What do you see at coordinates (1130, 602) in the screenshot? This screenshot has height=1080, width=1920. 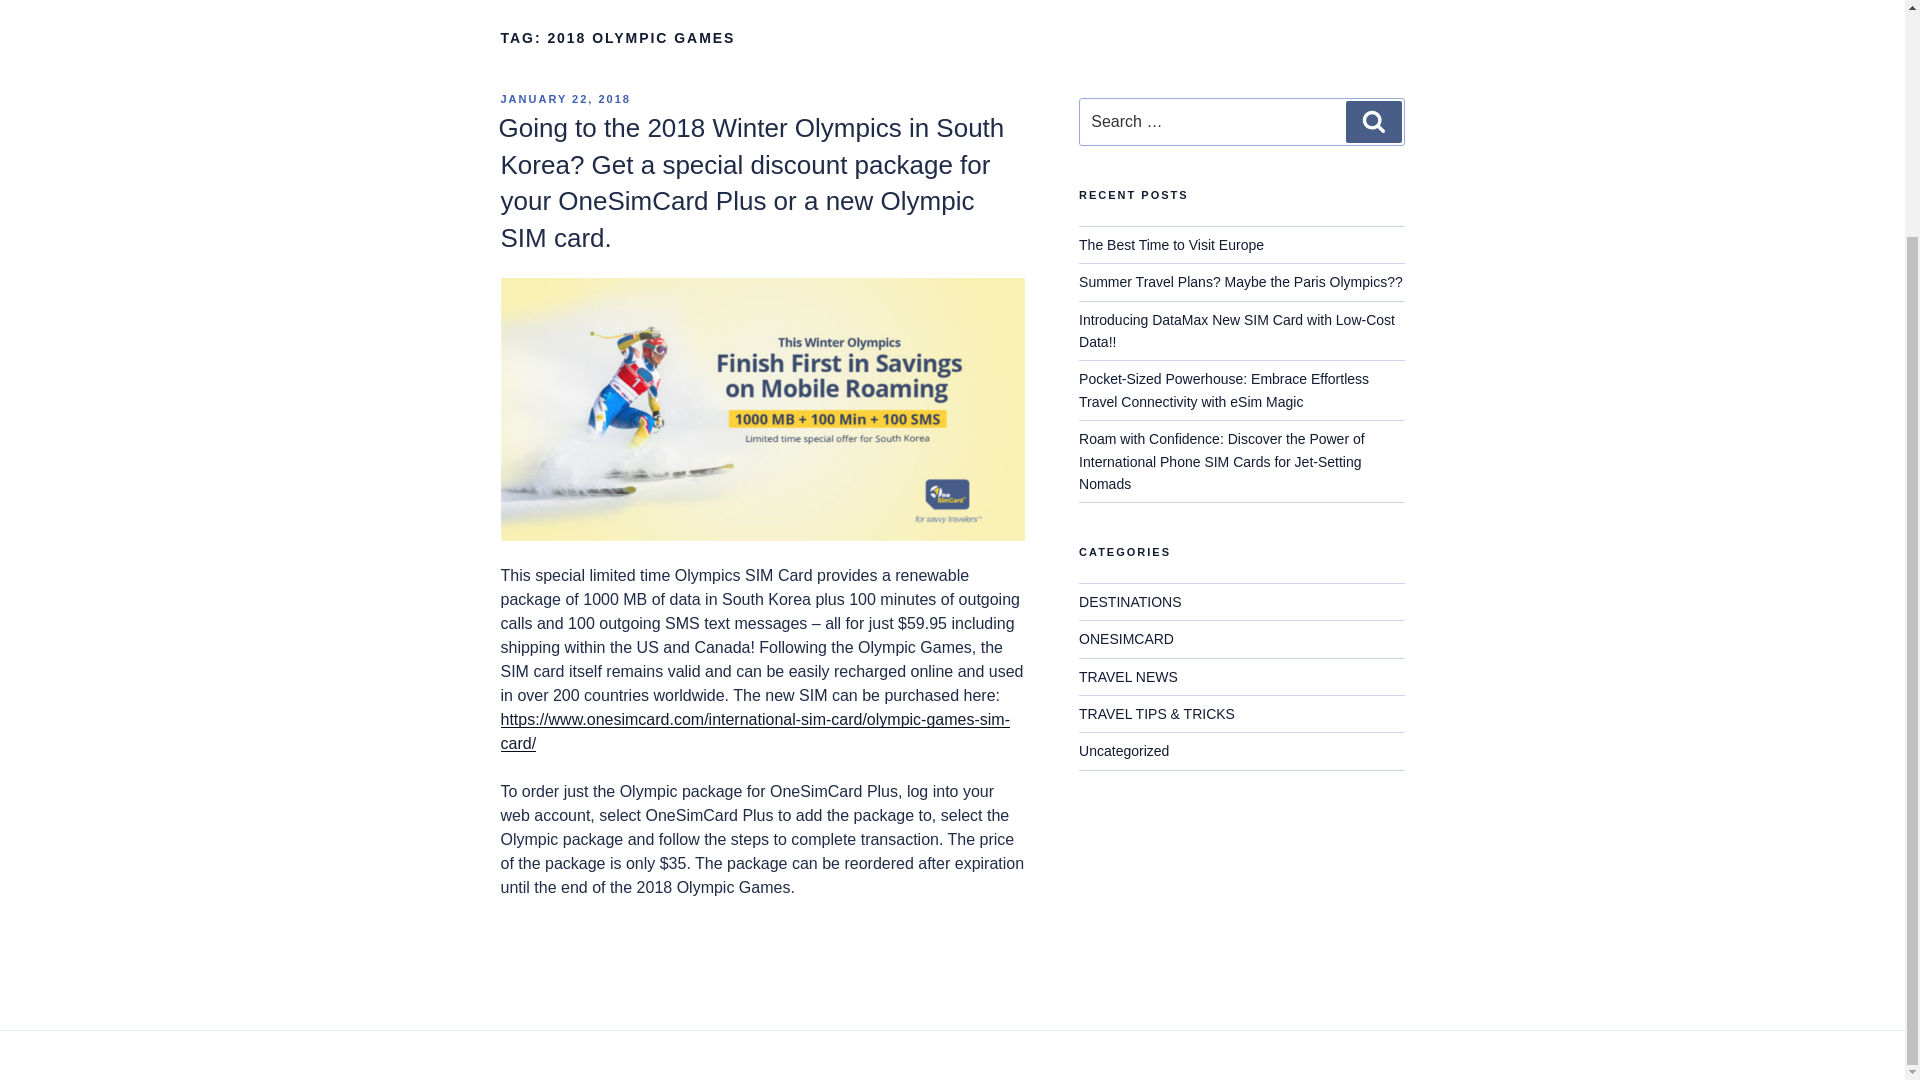 I see `DESTINATIONS` at bounding box center [1130, 602].